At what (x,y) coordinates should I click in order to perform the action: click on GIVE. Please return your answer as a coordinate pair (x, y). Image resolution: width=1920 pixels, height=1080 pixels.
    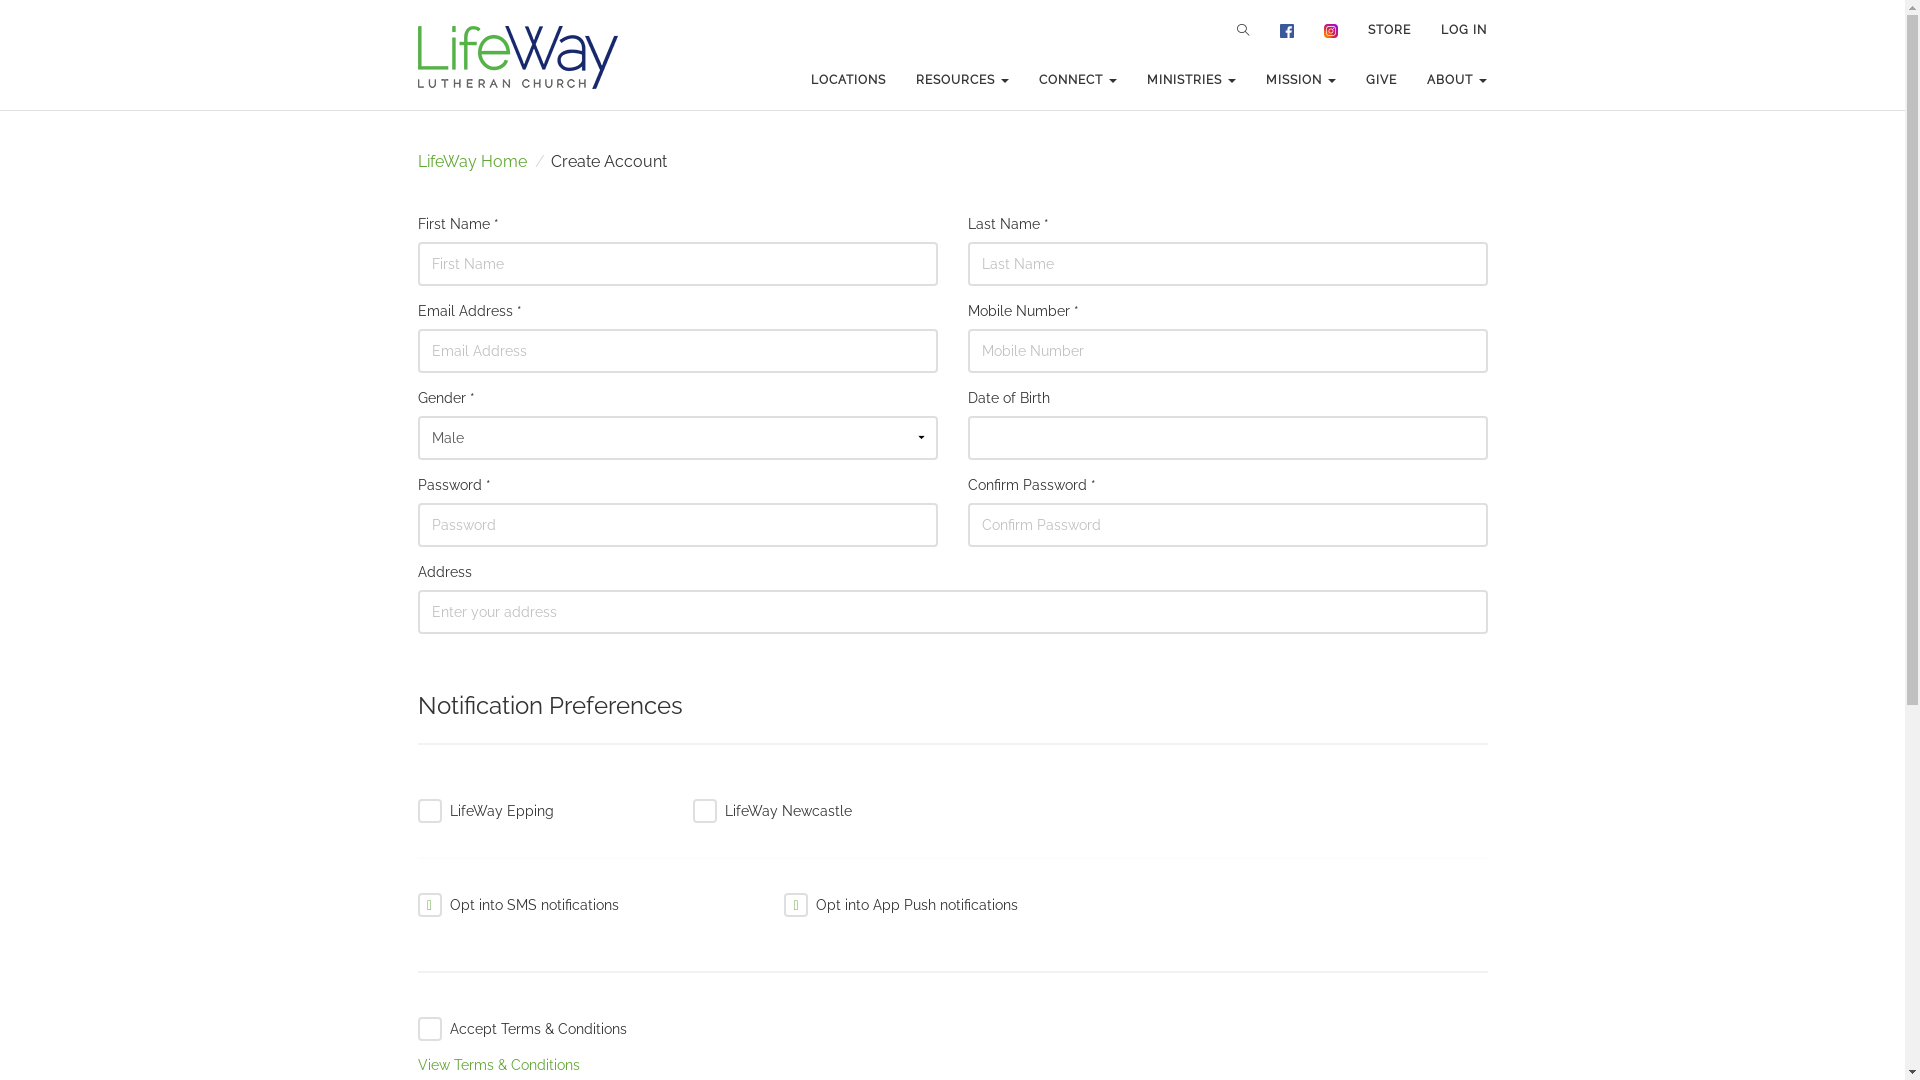
    Looking at the image, I should click on (1382, 80).